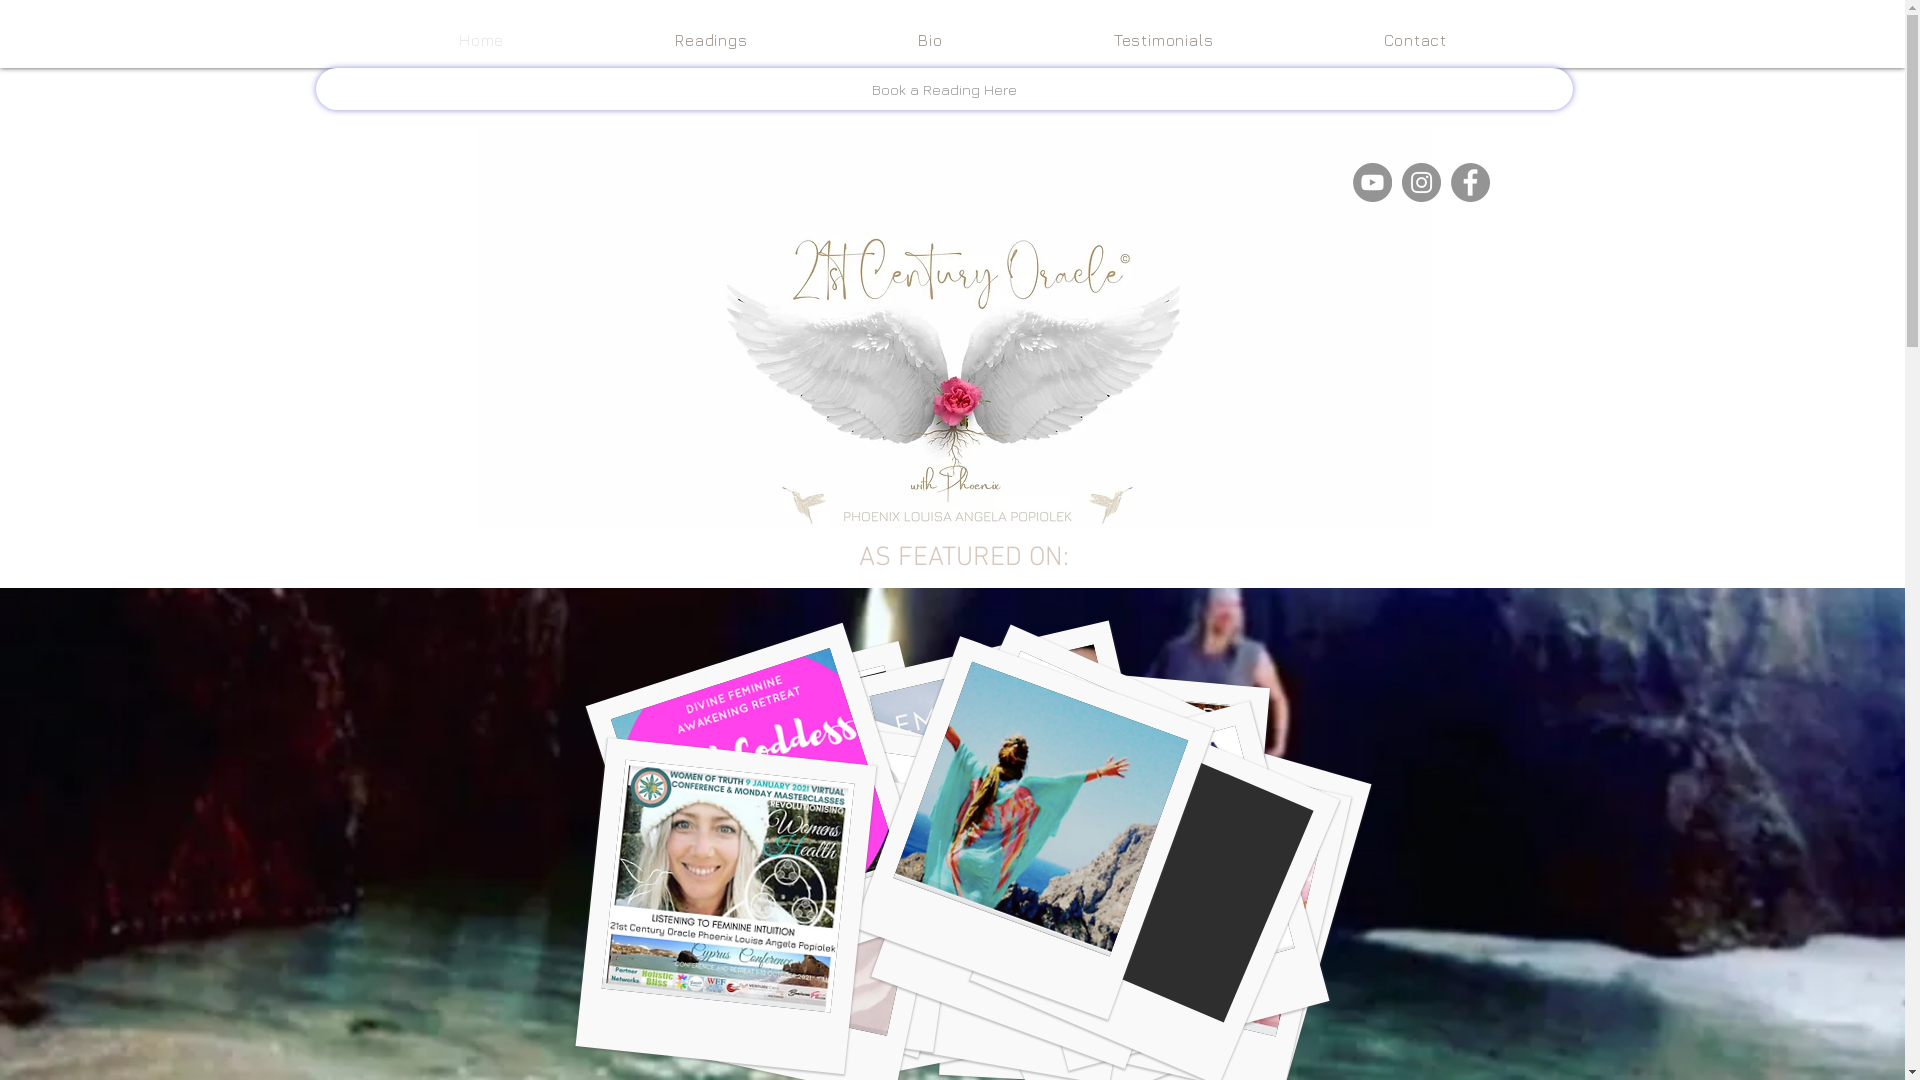 The height and width of the screenshot is (1080, 1920). What do you see at coordinates (712, 40) in the screenshot?
I see `Readings` at bounding box center [712, 40].